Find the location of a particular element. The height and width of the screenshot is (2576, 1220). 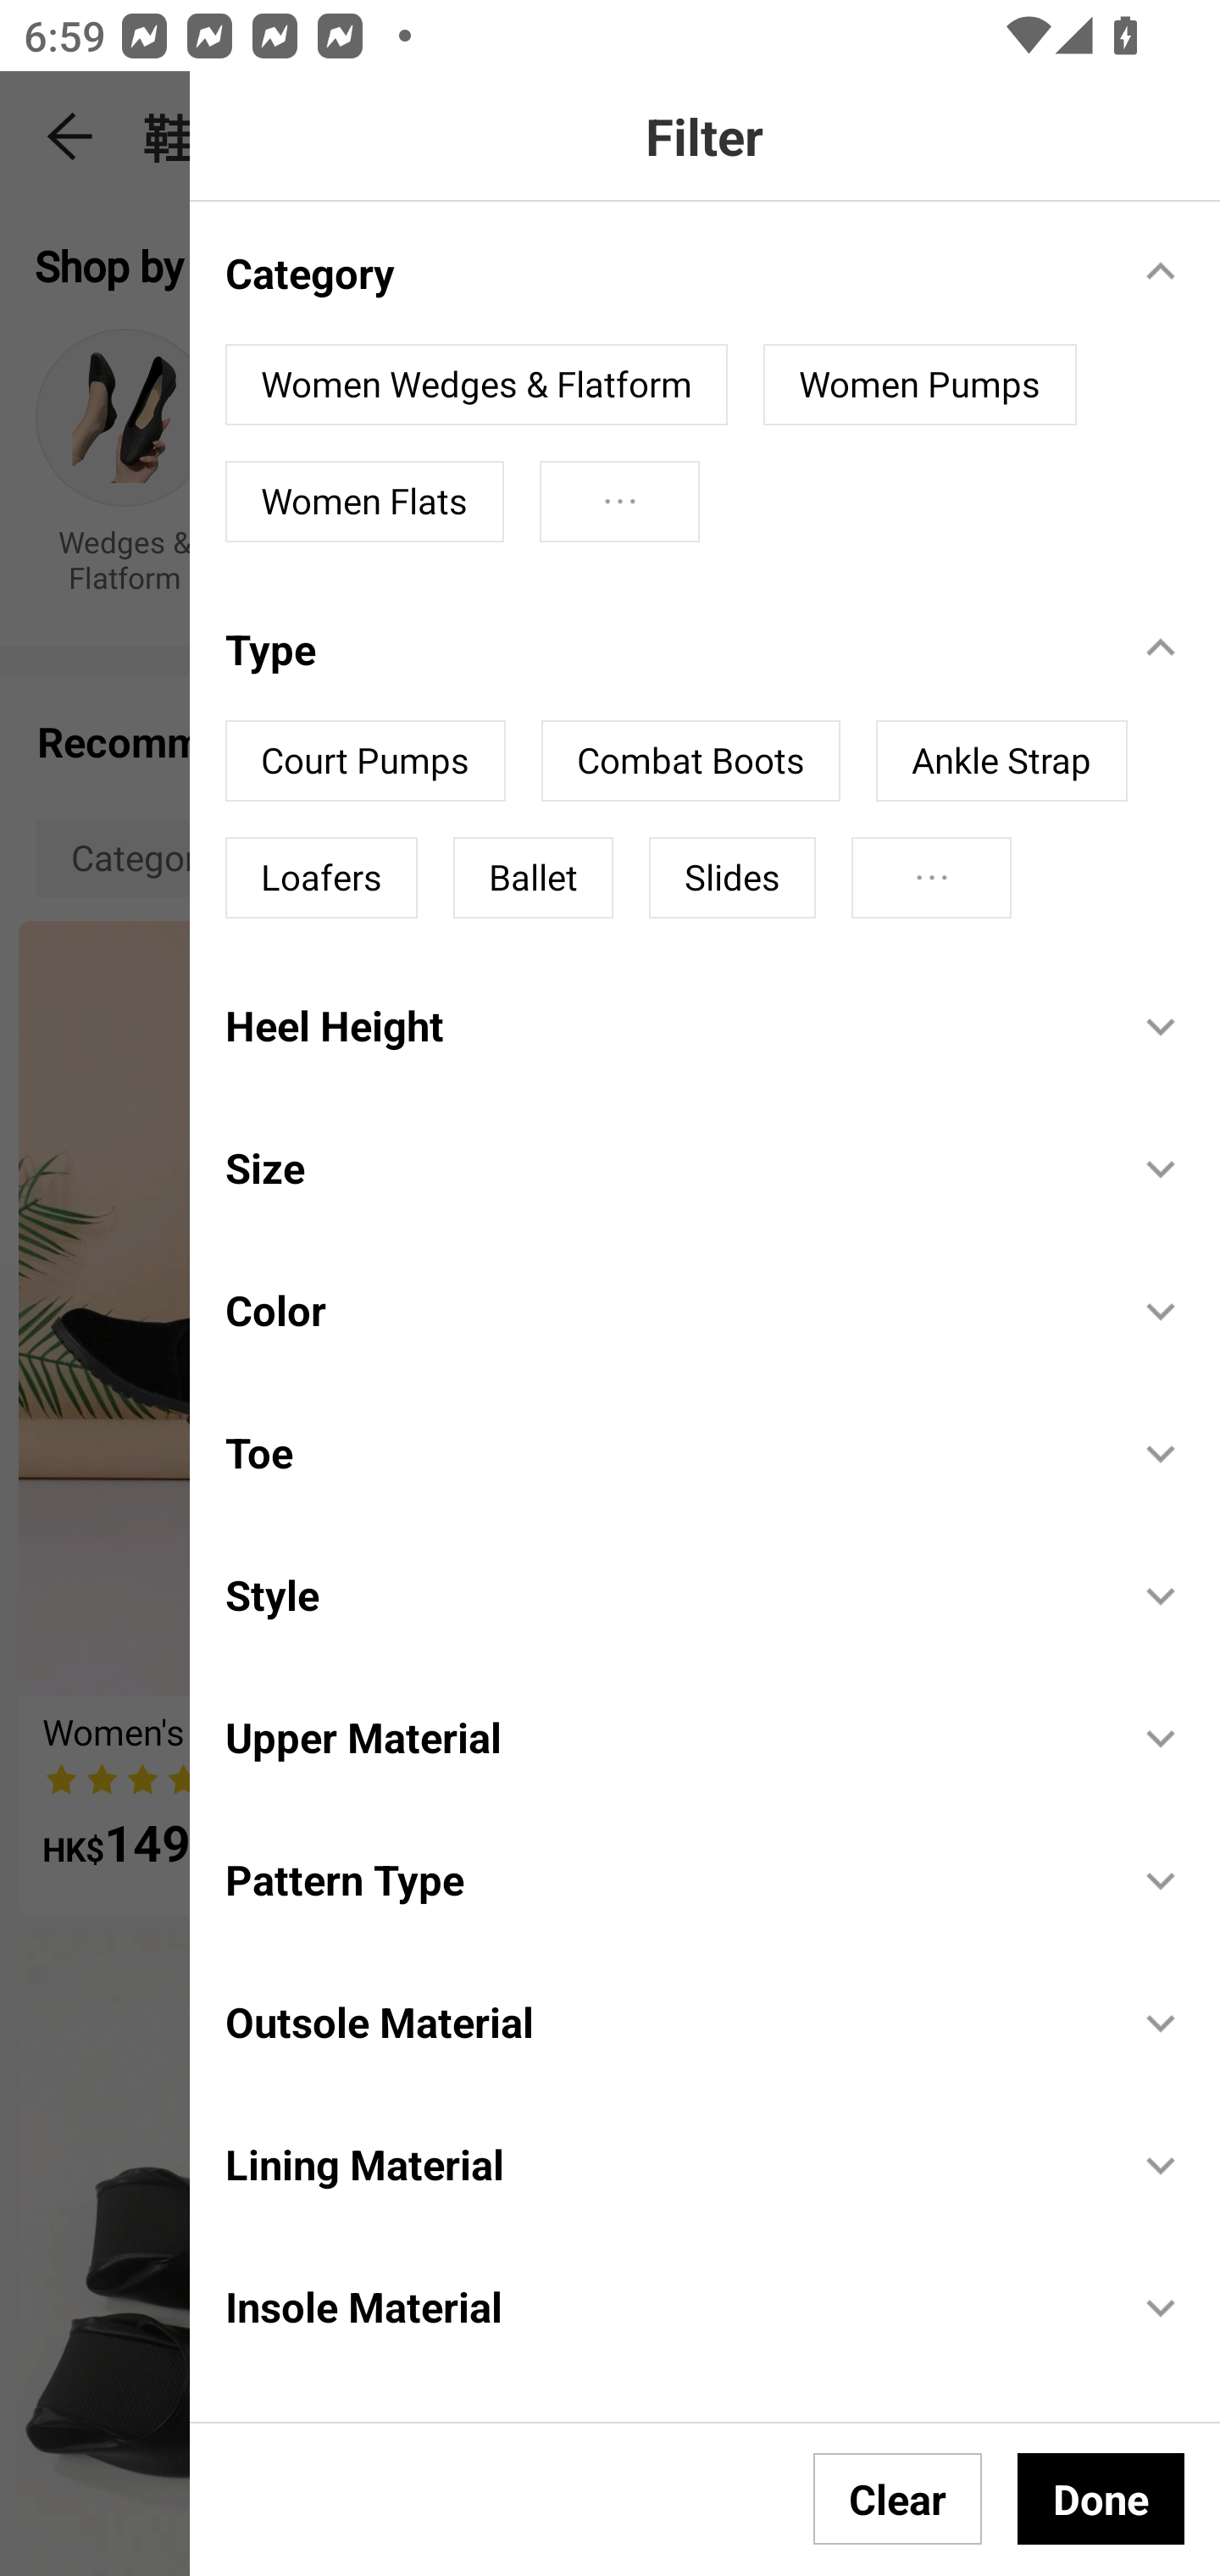

Insole Material is located at coordinates (663, 2307).